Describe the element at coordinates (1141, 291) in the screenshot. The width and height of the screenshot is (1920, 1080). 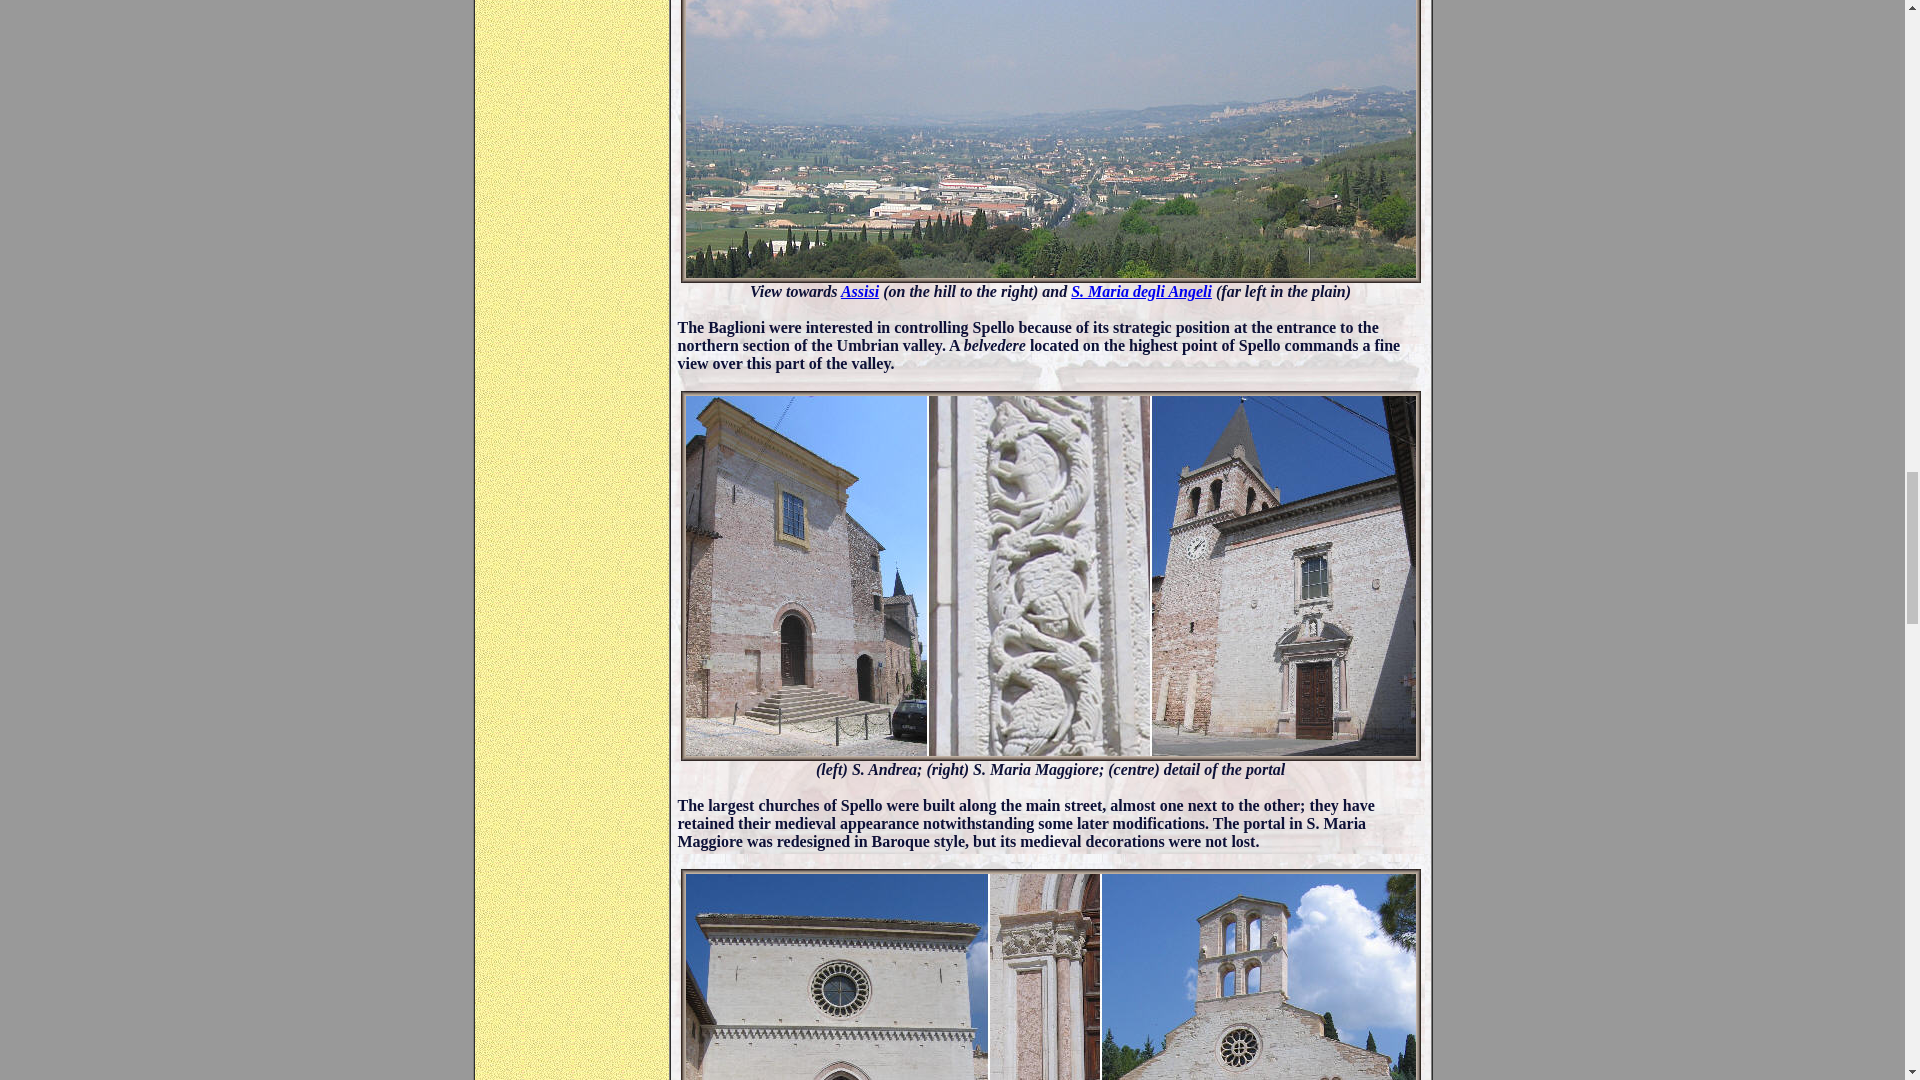
I see `S. Maria degli Angeli` at that location.